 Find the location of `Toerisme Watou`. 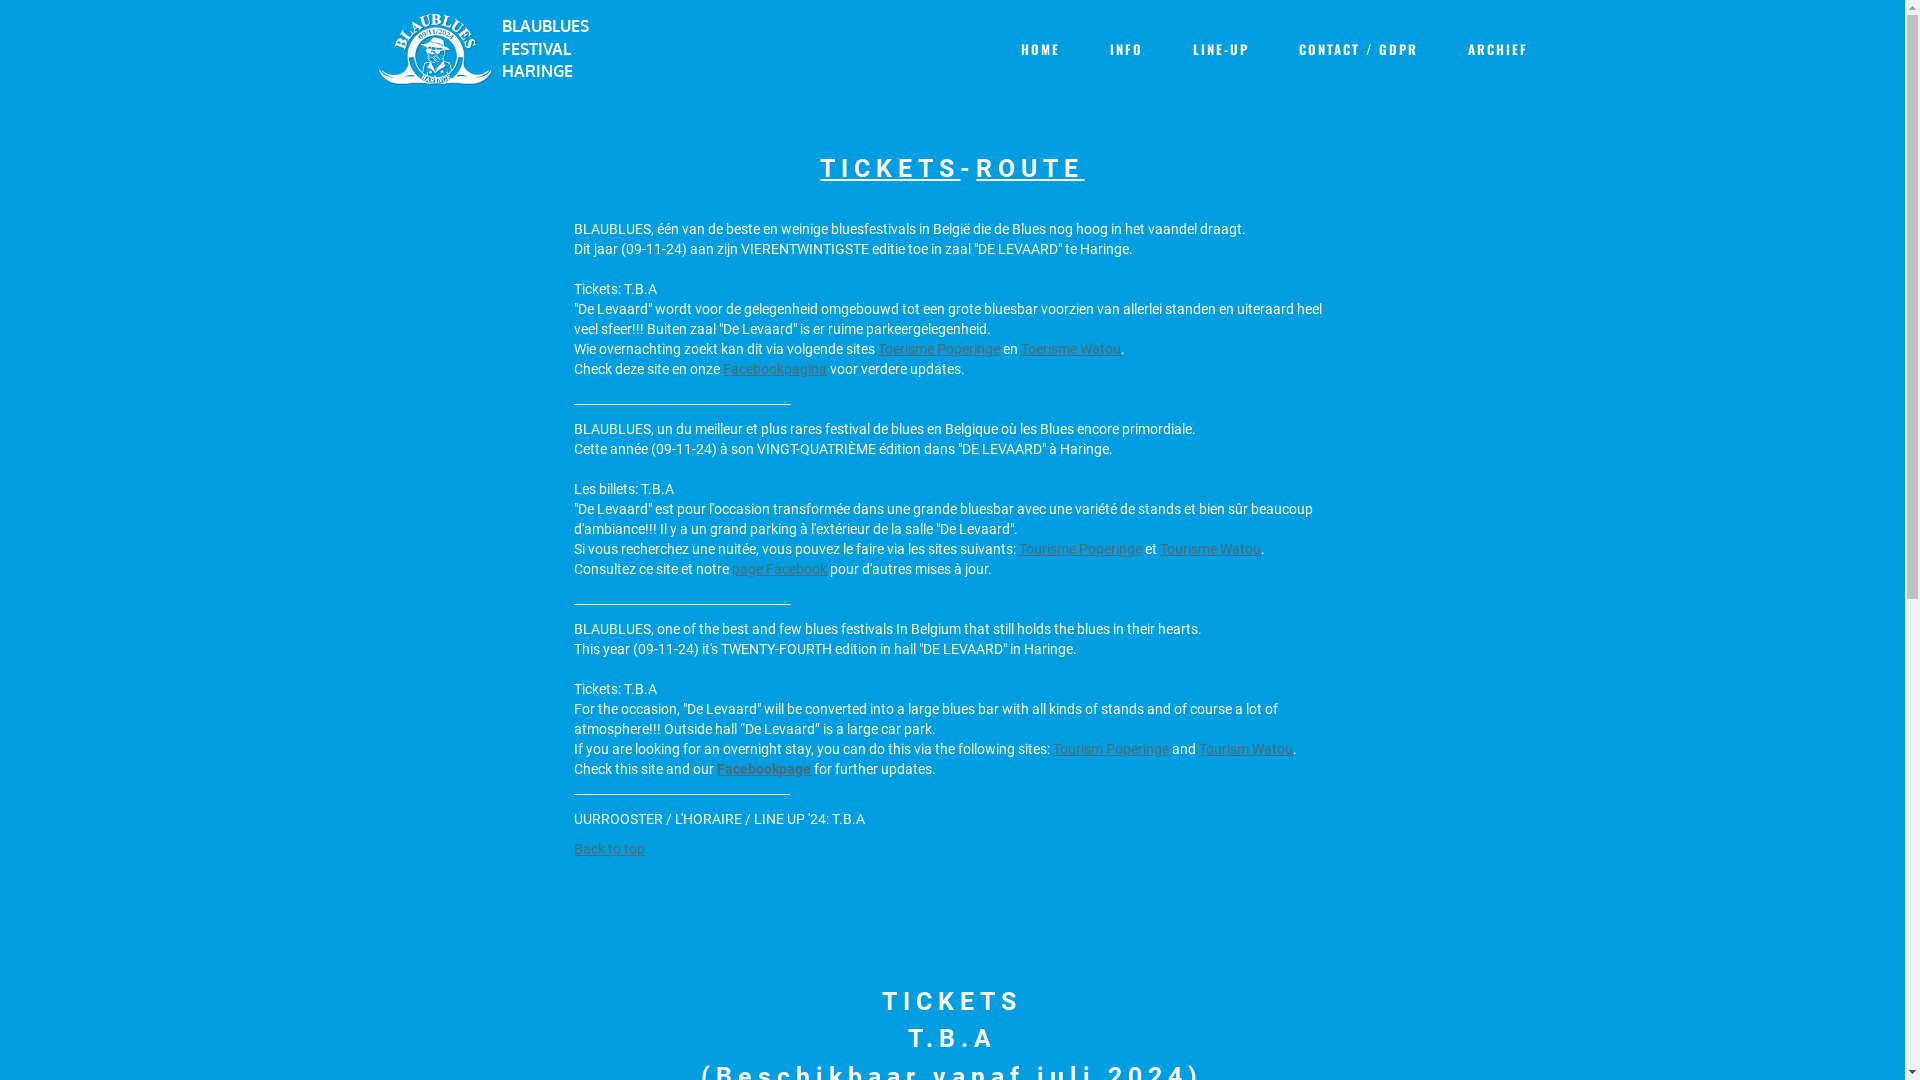

Toerisme Watou is located at coordinates (1071, 348).